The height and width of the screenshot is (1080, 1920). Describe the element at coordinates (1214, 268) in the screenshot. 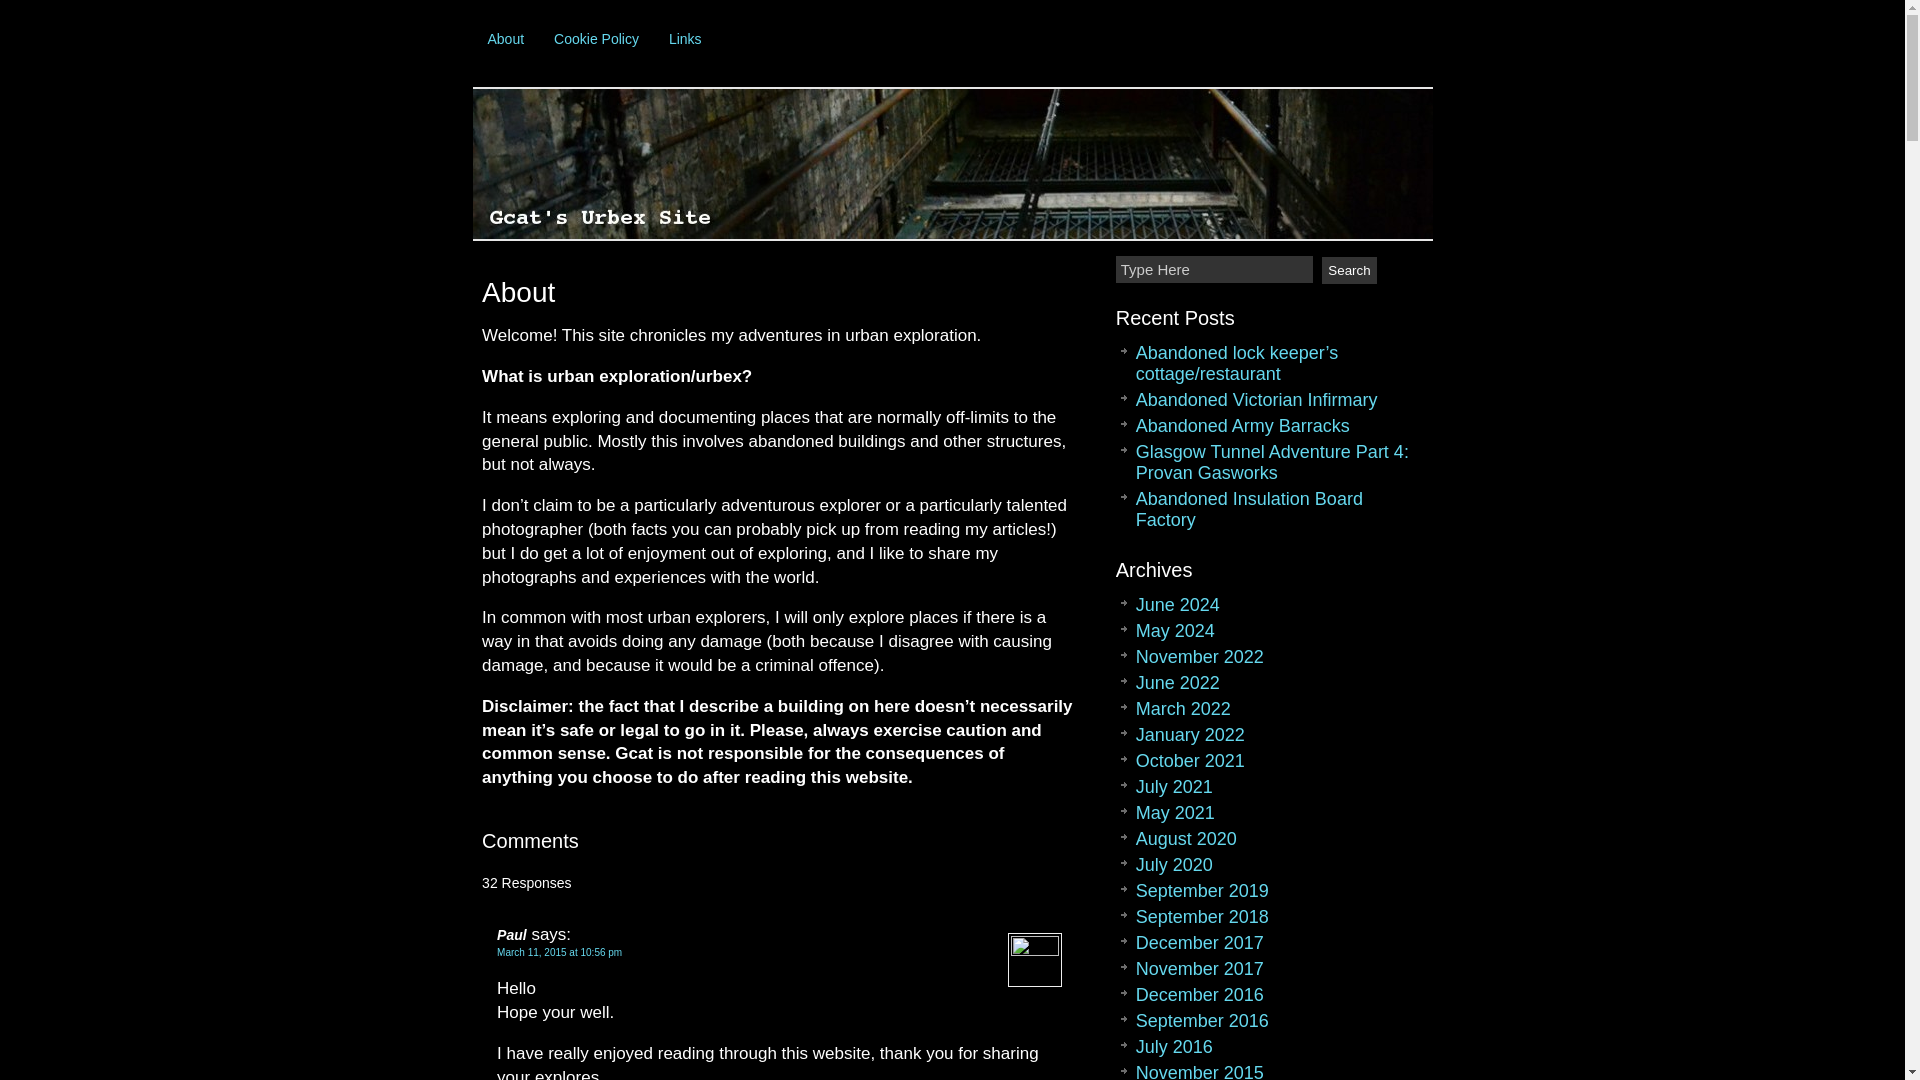

I see `Type Here` at that location.